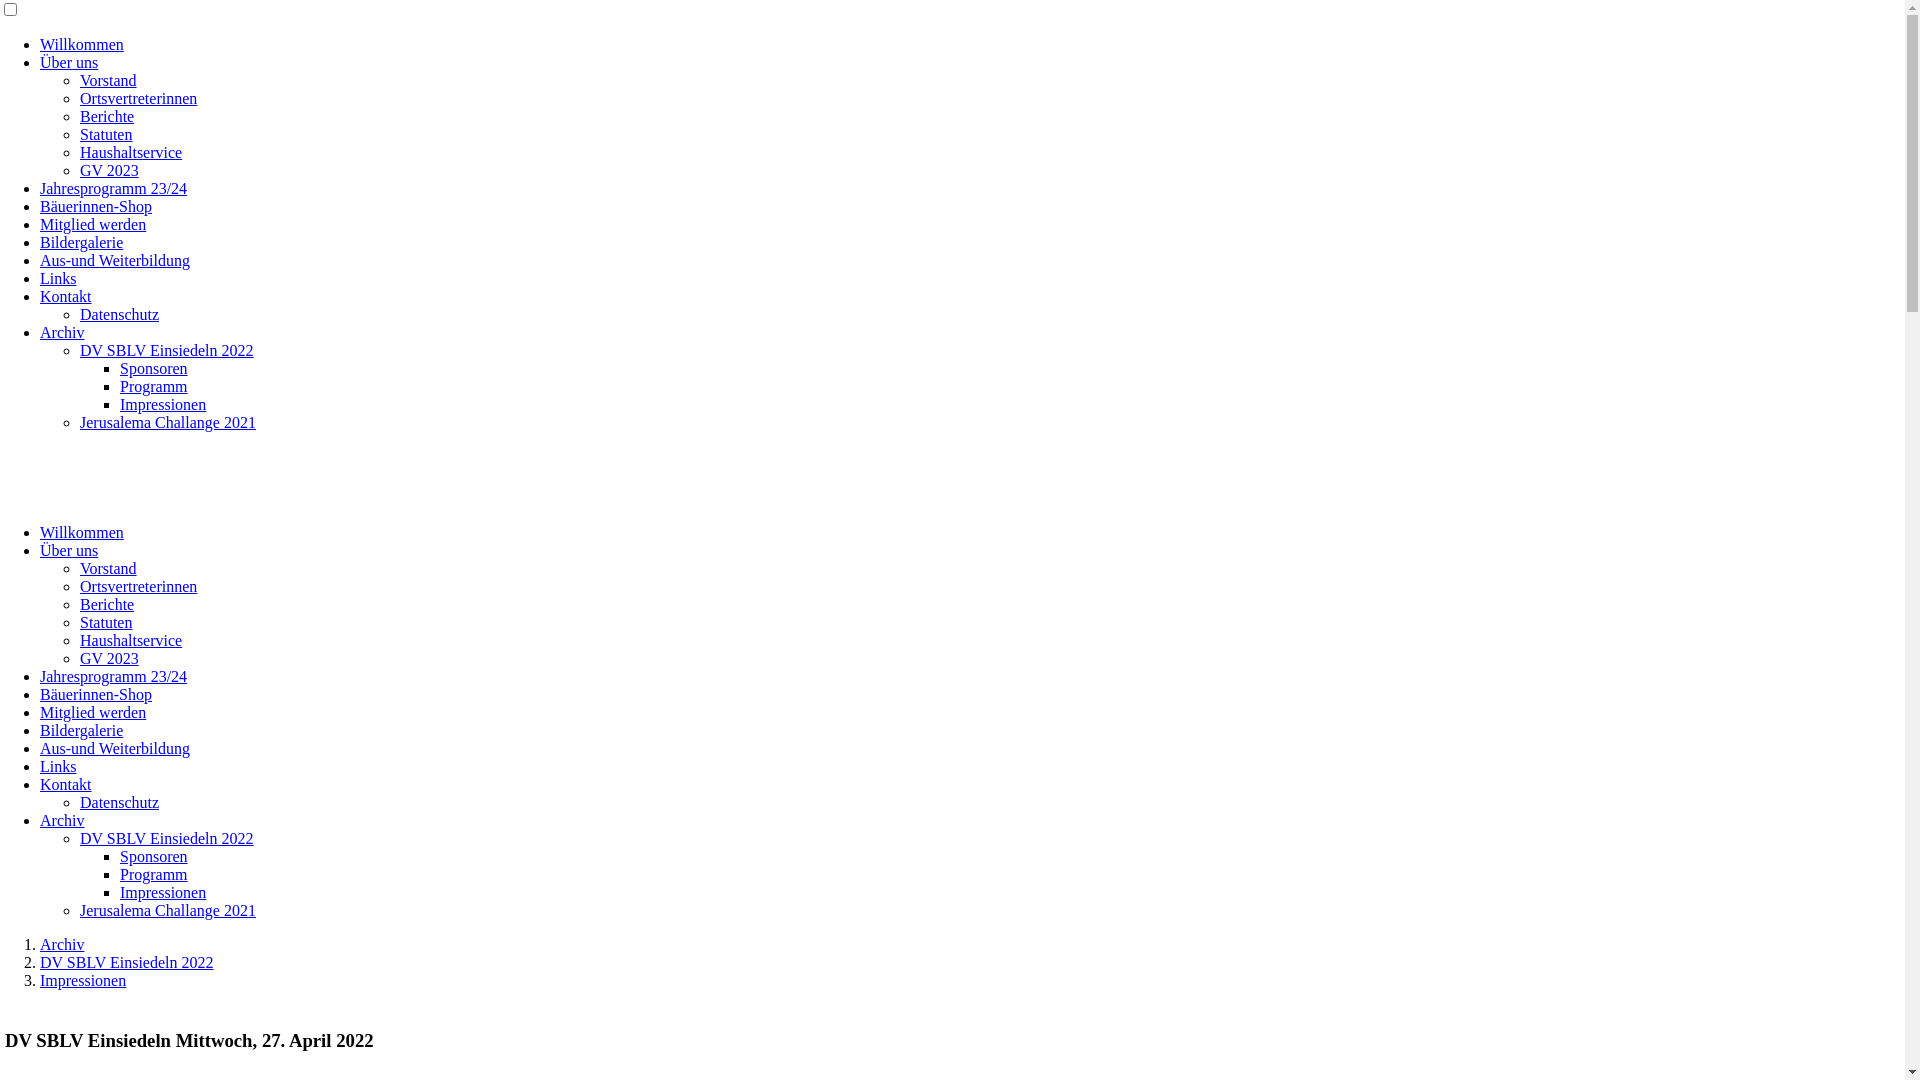 This screenshot has height=1080, width=1920. What do you see at coordinates (167, 838) in the screenshot?
I see `DV SBLV Einsiedeln 2022` at bounding box center [167, 838].